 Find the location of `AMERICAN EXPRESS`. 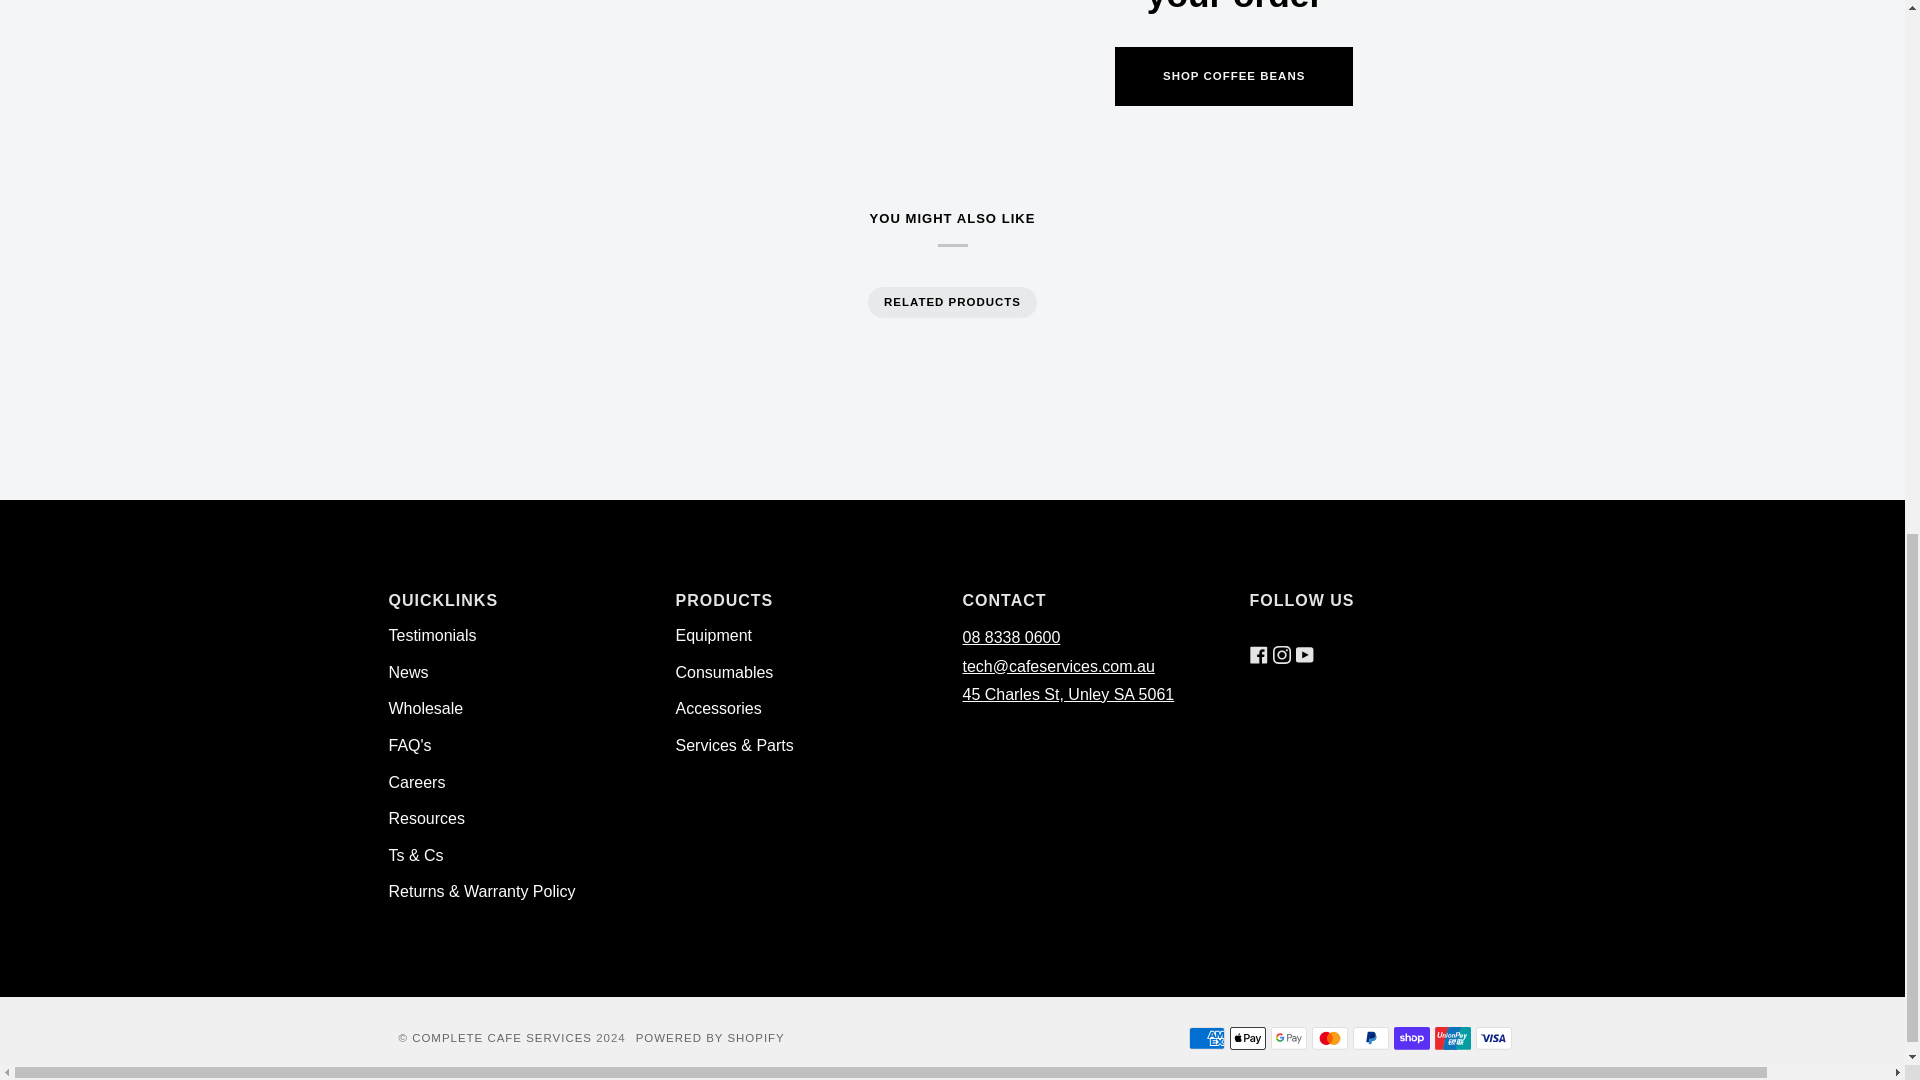

AMERICAN EXPRESS is located at coordinates (1206, 1038).